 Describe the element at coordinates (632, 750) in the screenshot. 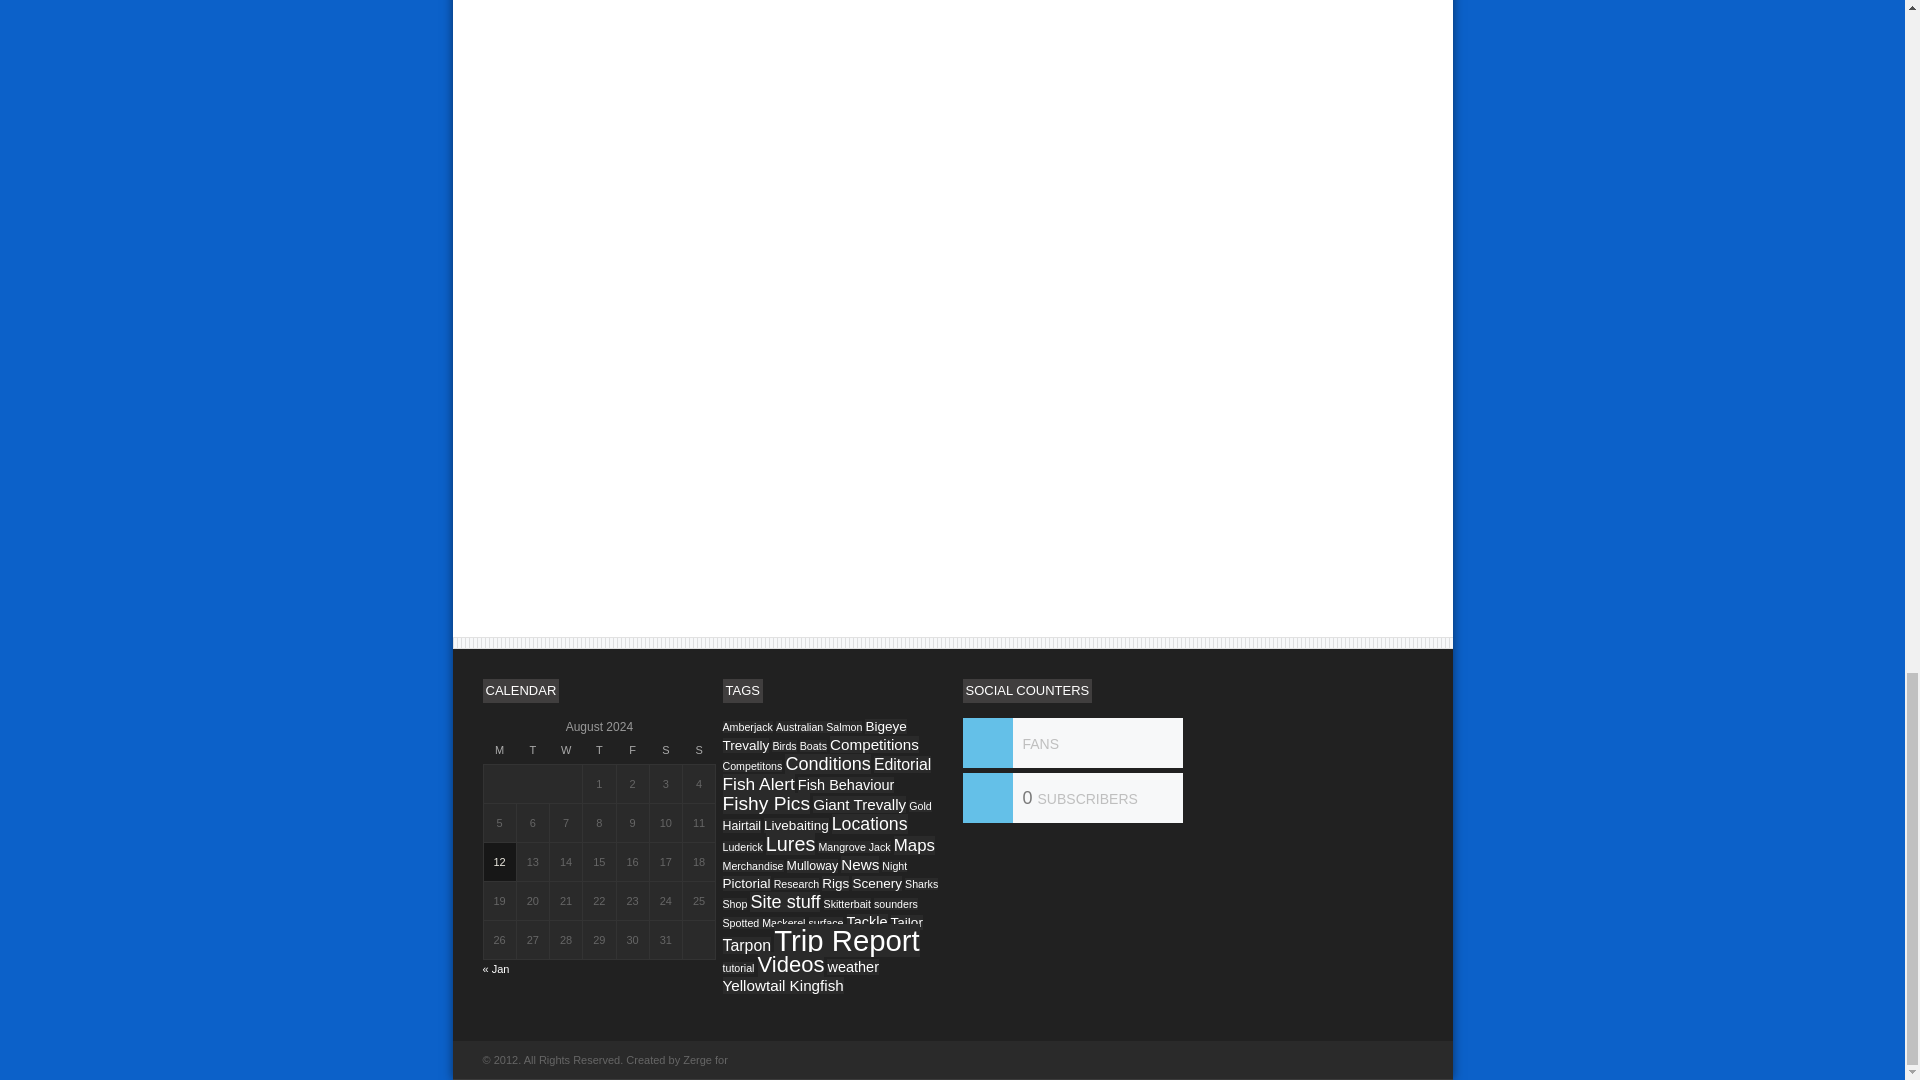

I see `Friday` at that location.